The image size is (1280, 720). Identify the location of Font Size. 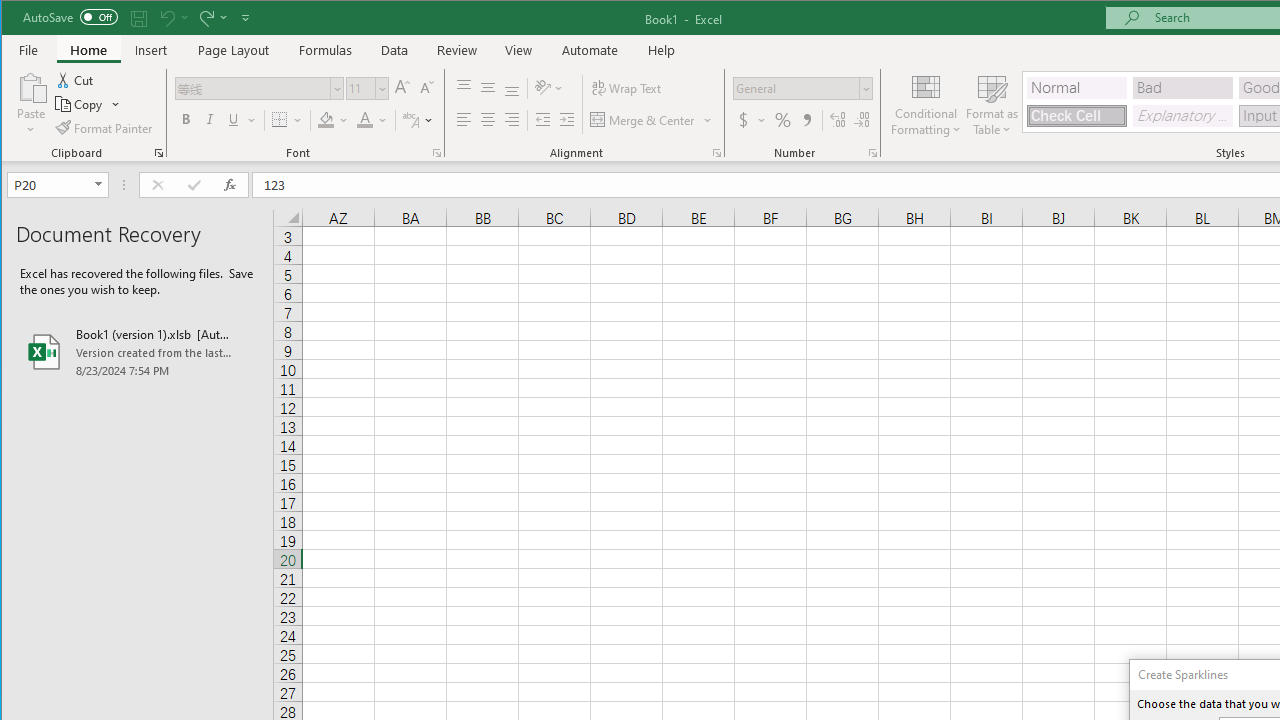
(367, 88).